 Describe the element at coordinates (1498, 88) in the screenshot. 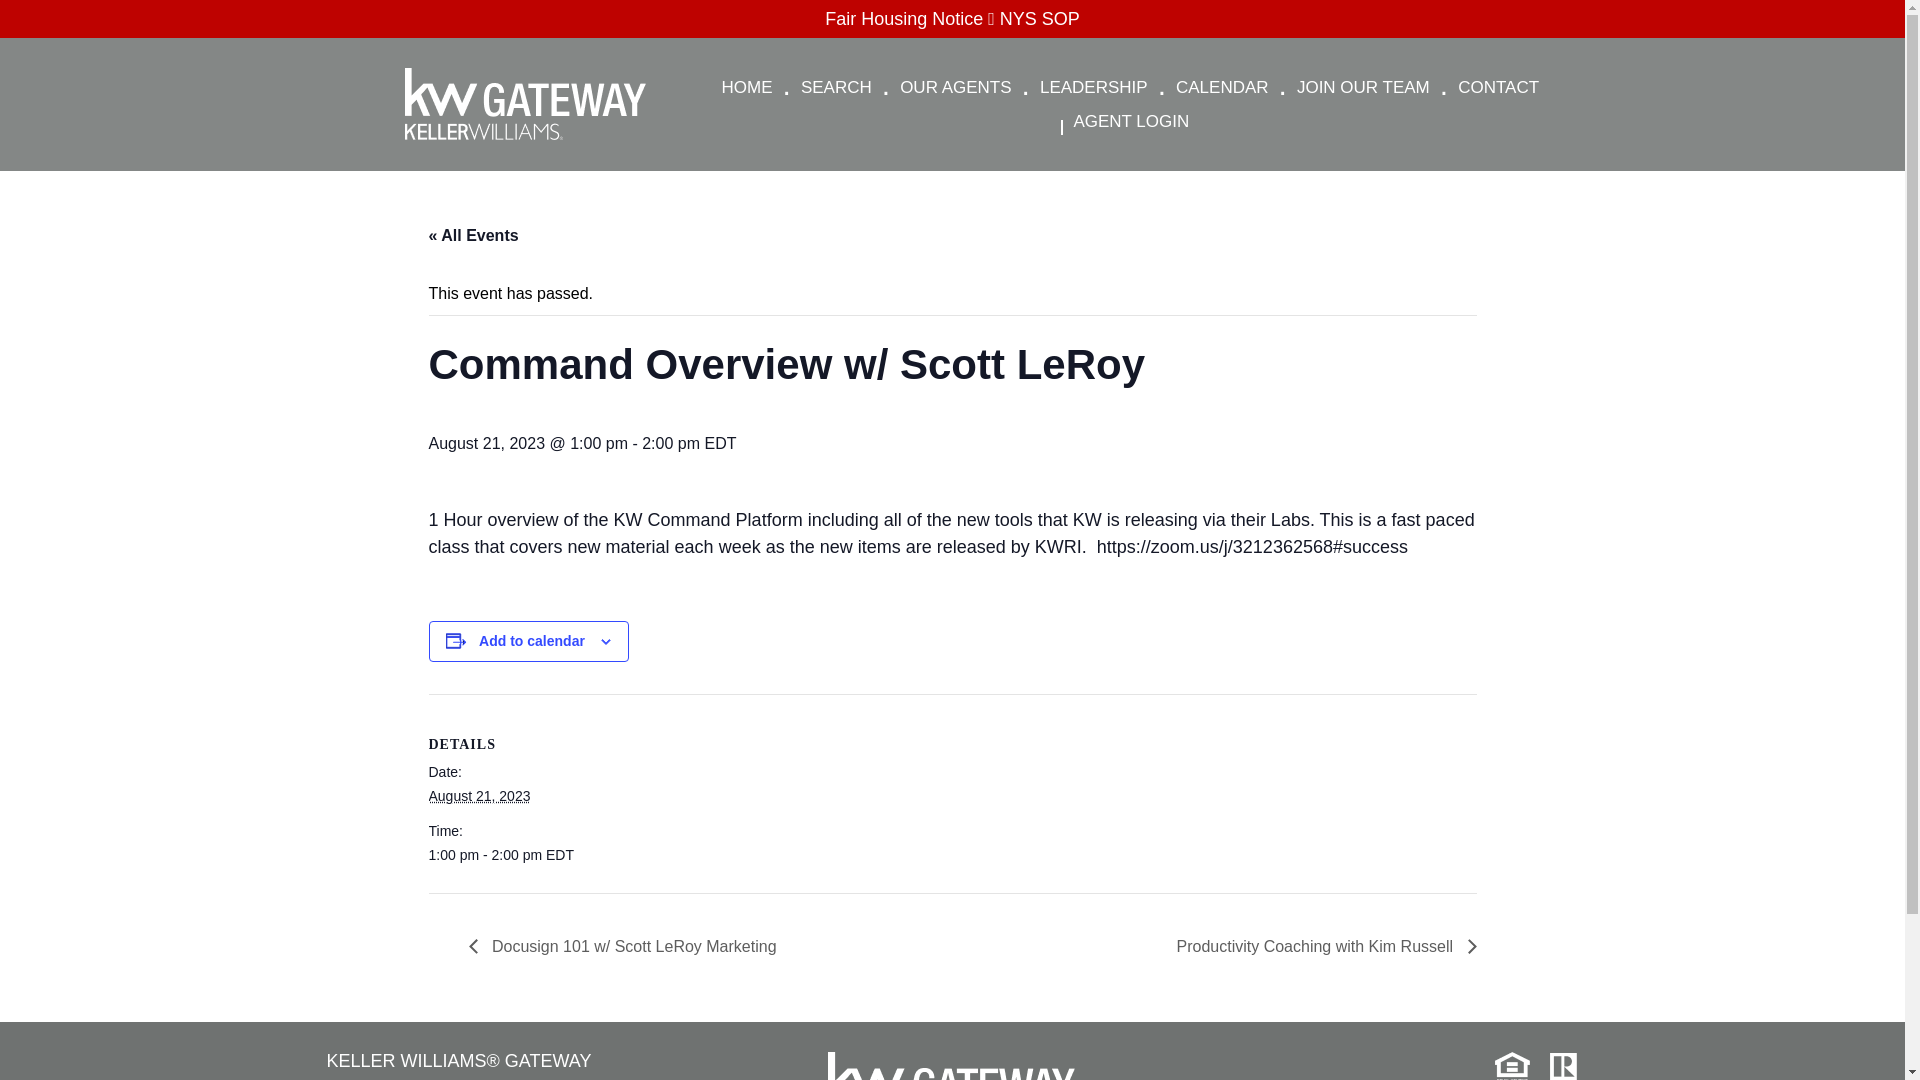

I see `CONTACT` at that location.